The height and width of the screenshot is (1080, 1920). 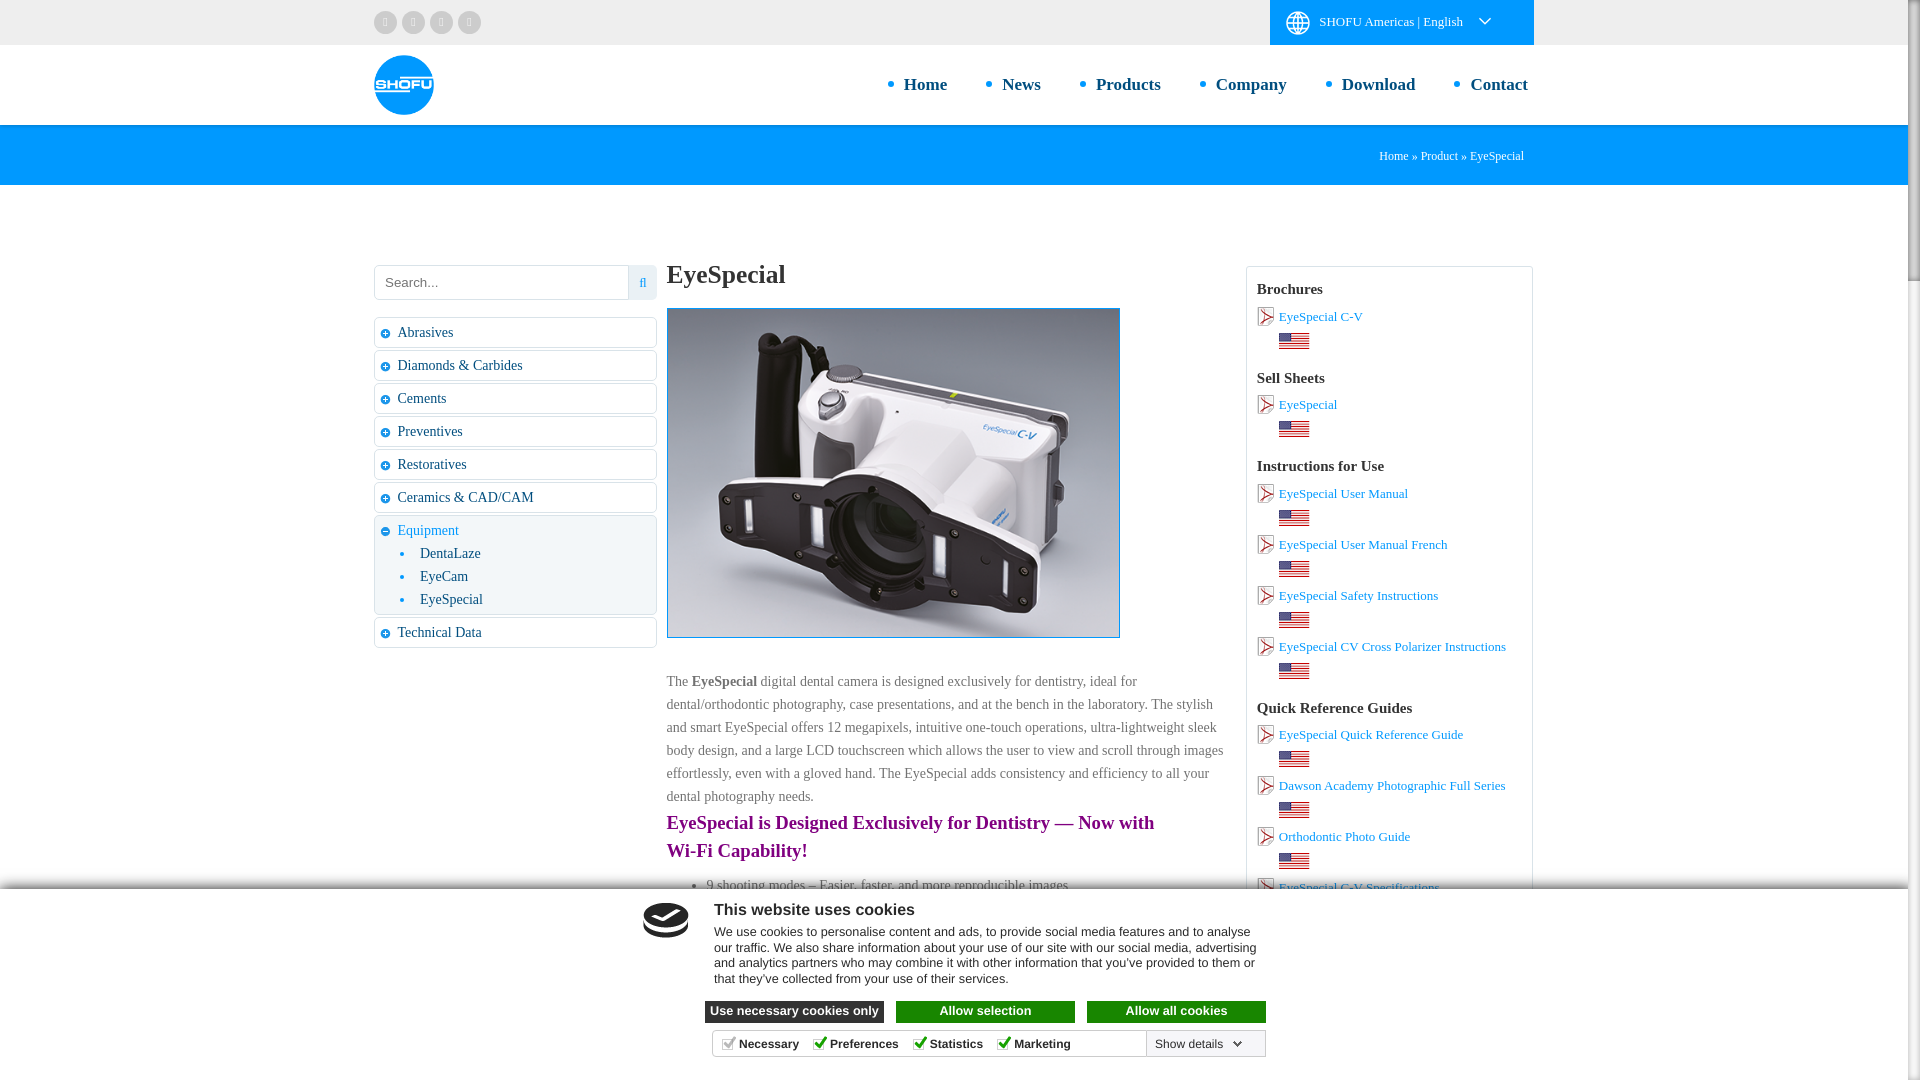 I want to click on Allow all cookies, so click(x=1176, y=1012).